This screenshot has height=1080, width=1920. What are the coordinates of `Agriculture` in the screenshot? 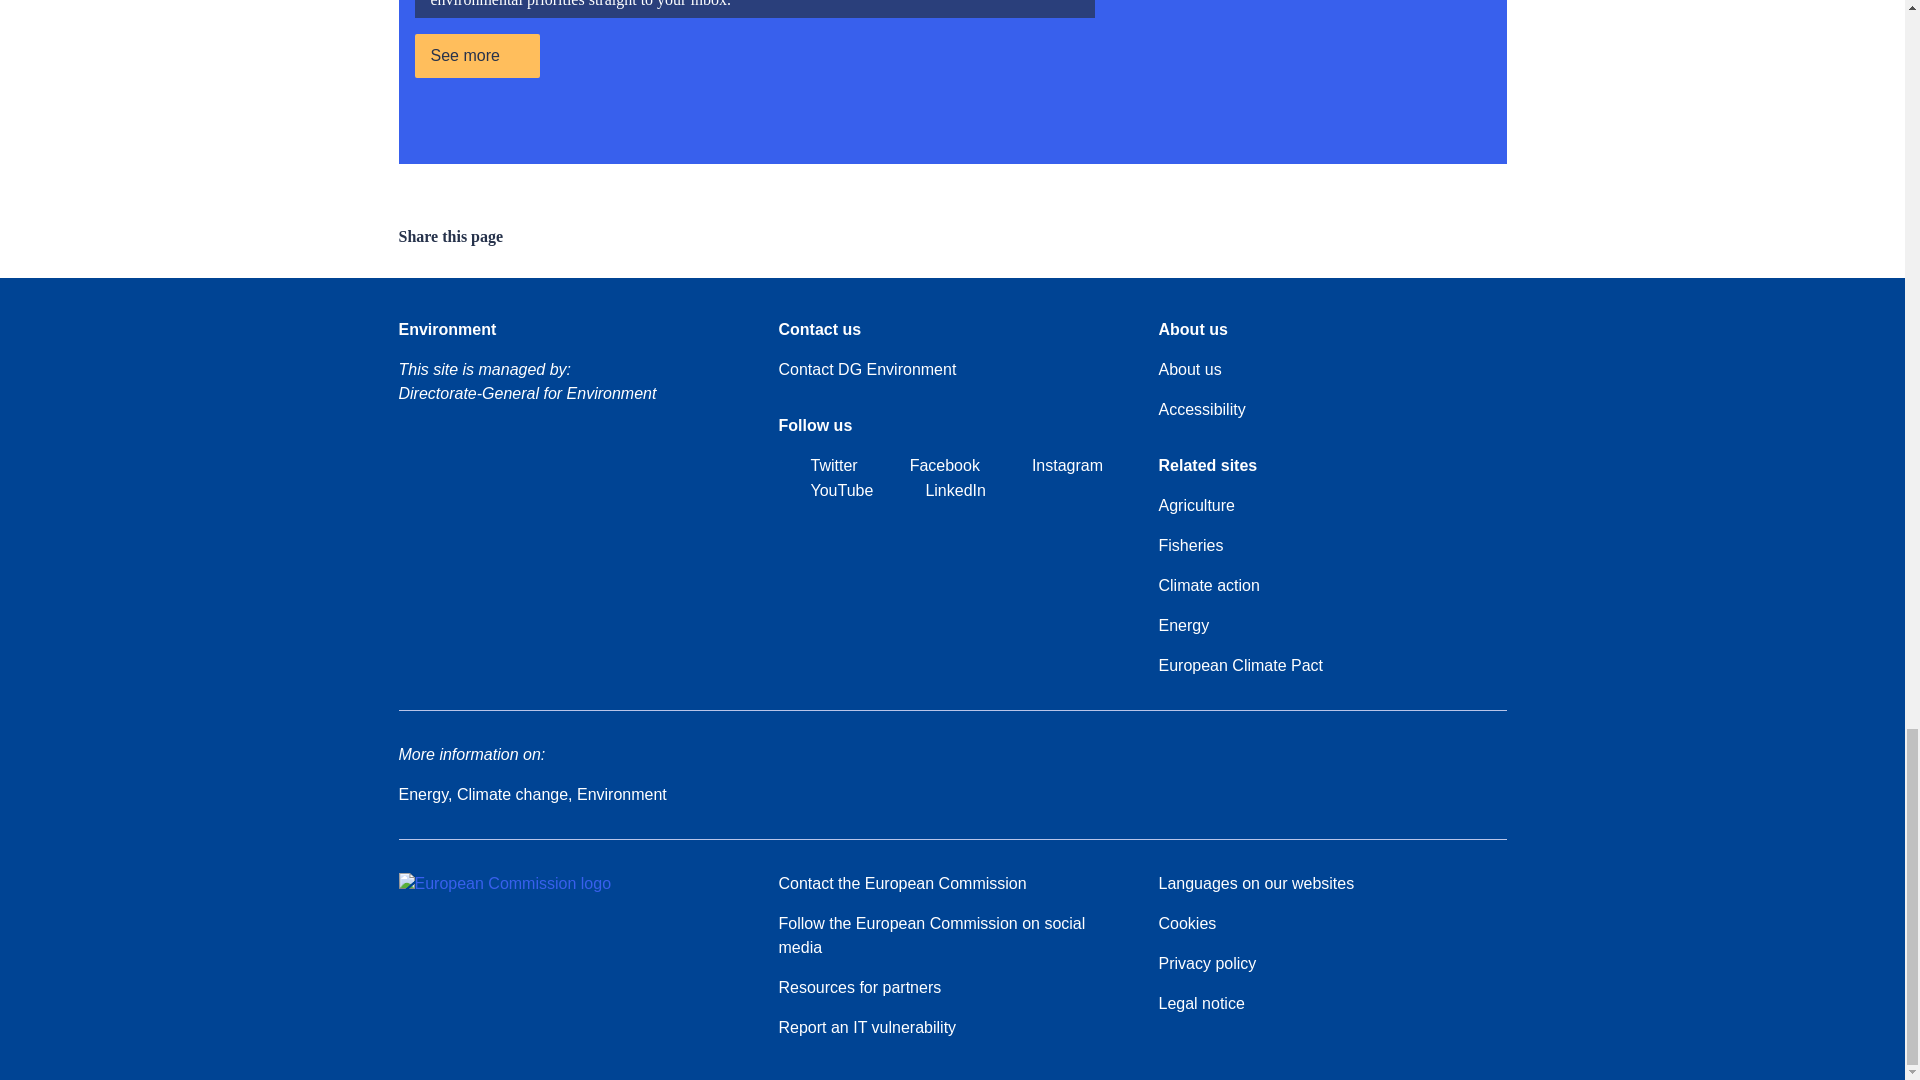 It's located at (1196, 506).